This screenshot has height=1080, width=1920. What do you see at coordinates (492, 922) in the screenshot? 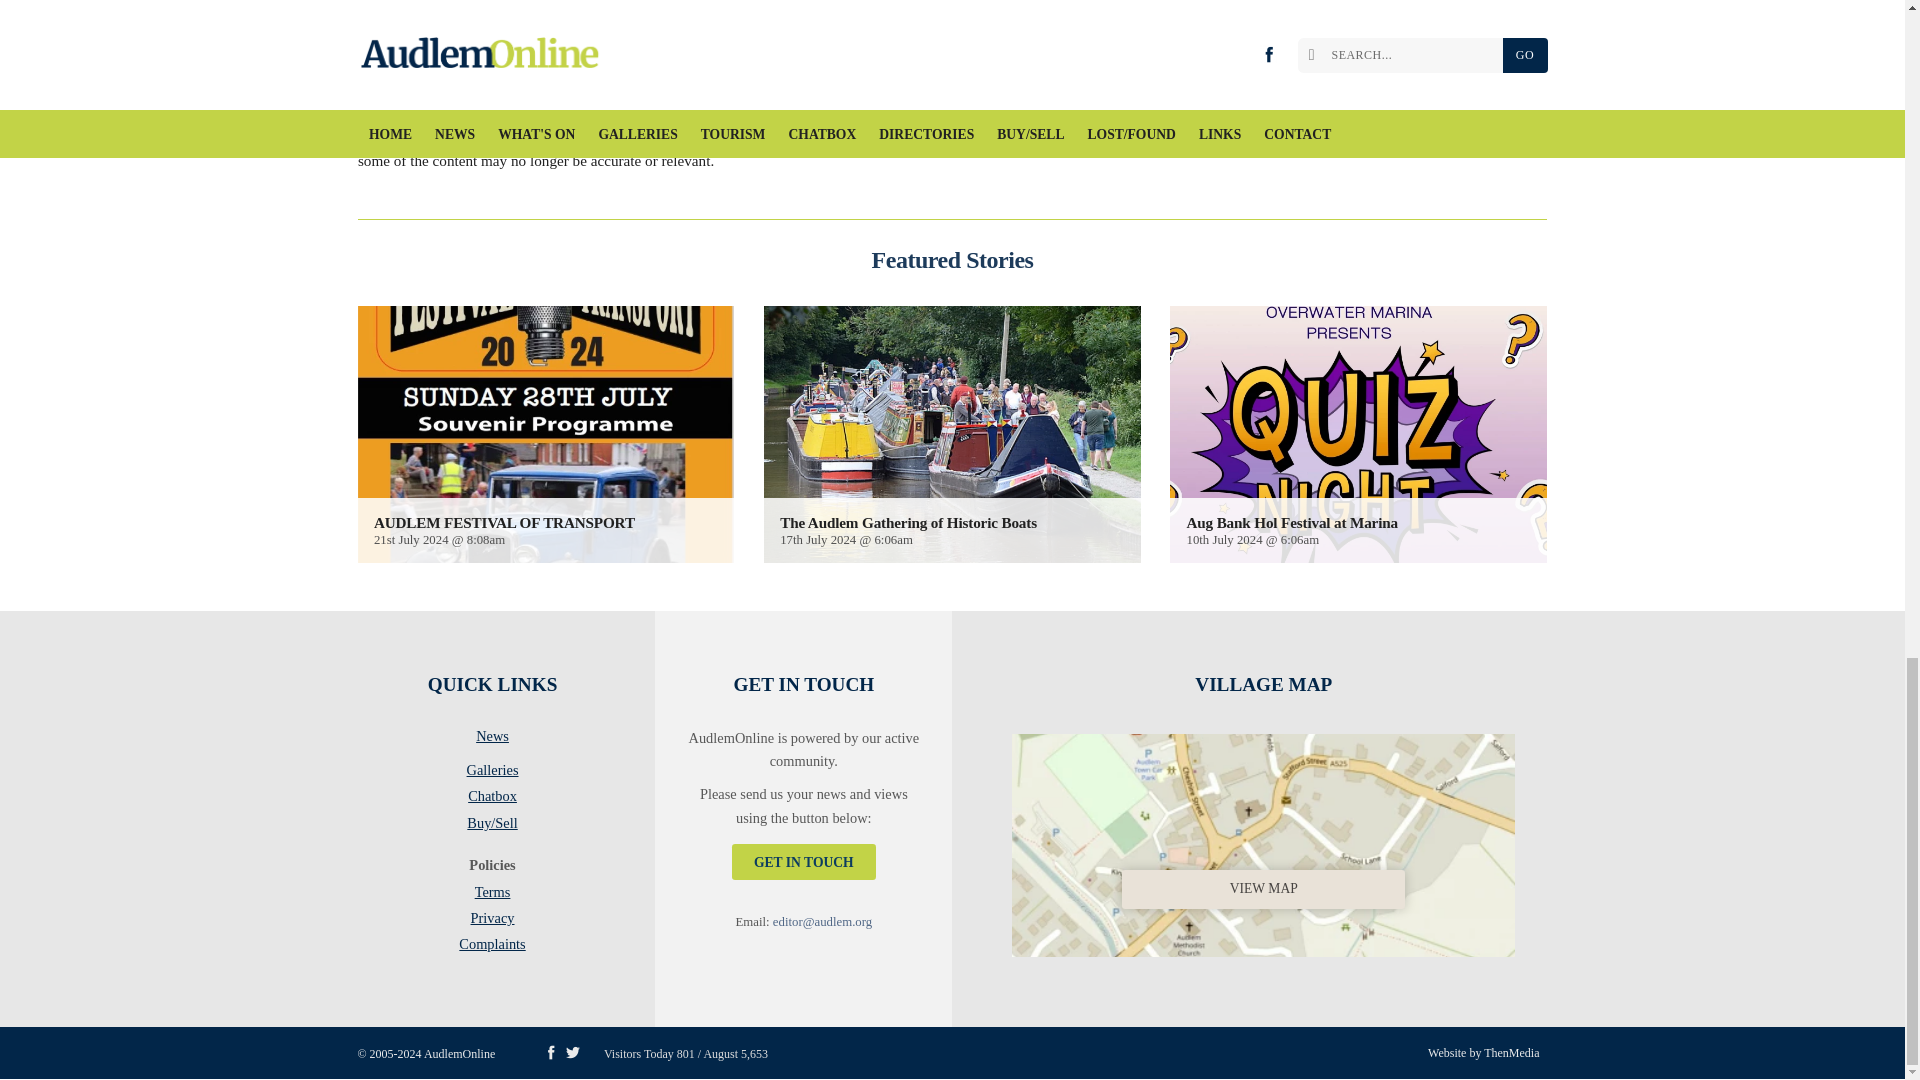
I see `Privacy` at bounding box center [492, 922].